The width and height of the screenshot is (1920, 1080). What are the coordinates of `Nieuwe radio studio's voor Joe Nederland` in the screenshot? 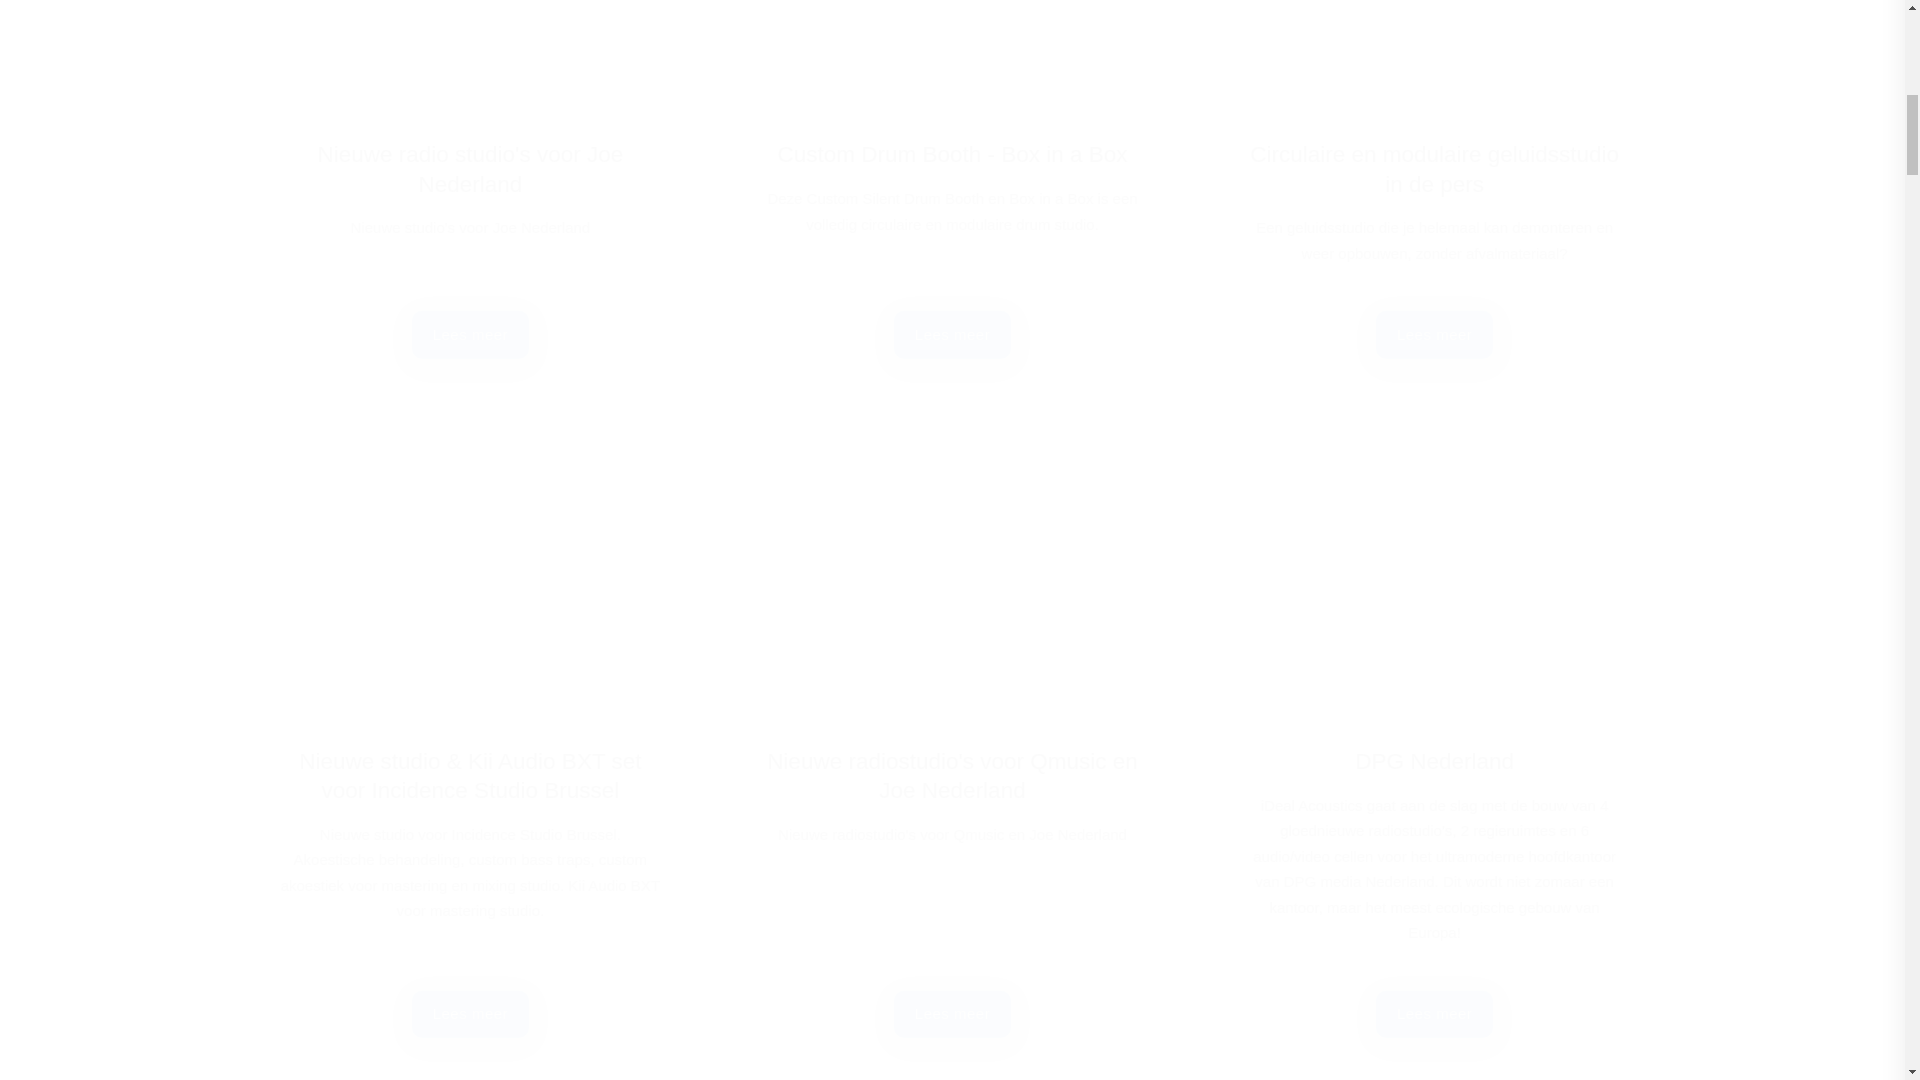 It's located at (469, 179).